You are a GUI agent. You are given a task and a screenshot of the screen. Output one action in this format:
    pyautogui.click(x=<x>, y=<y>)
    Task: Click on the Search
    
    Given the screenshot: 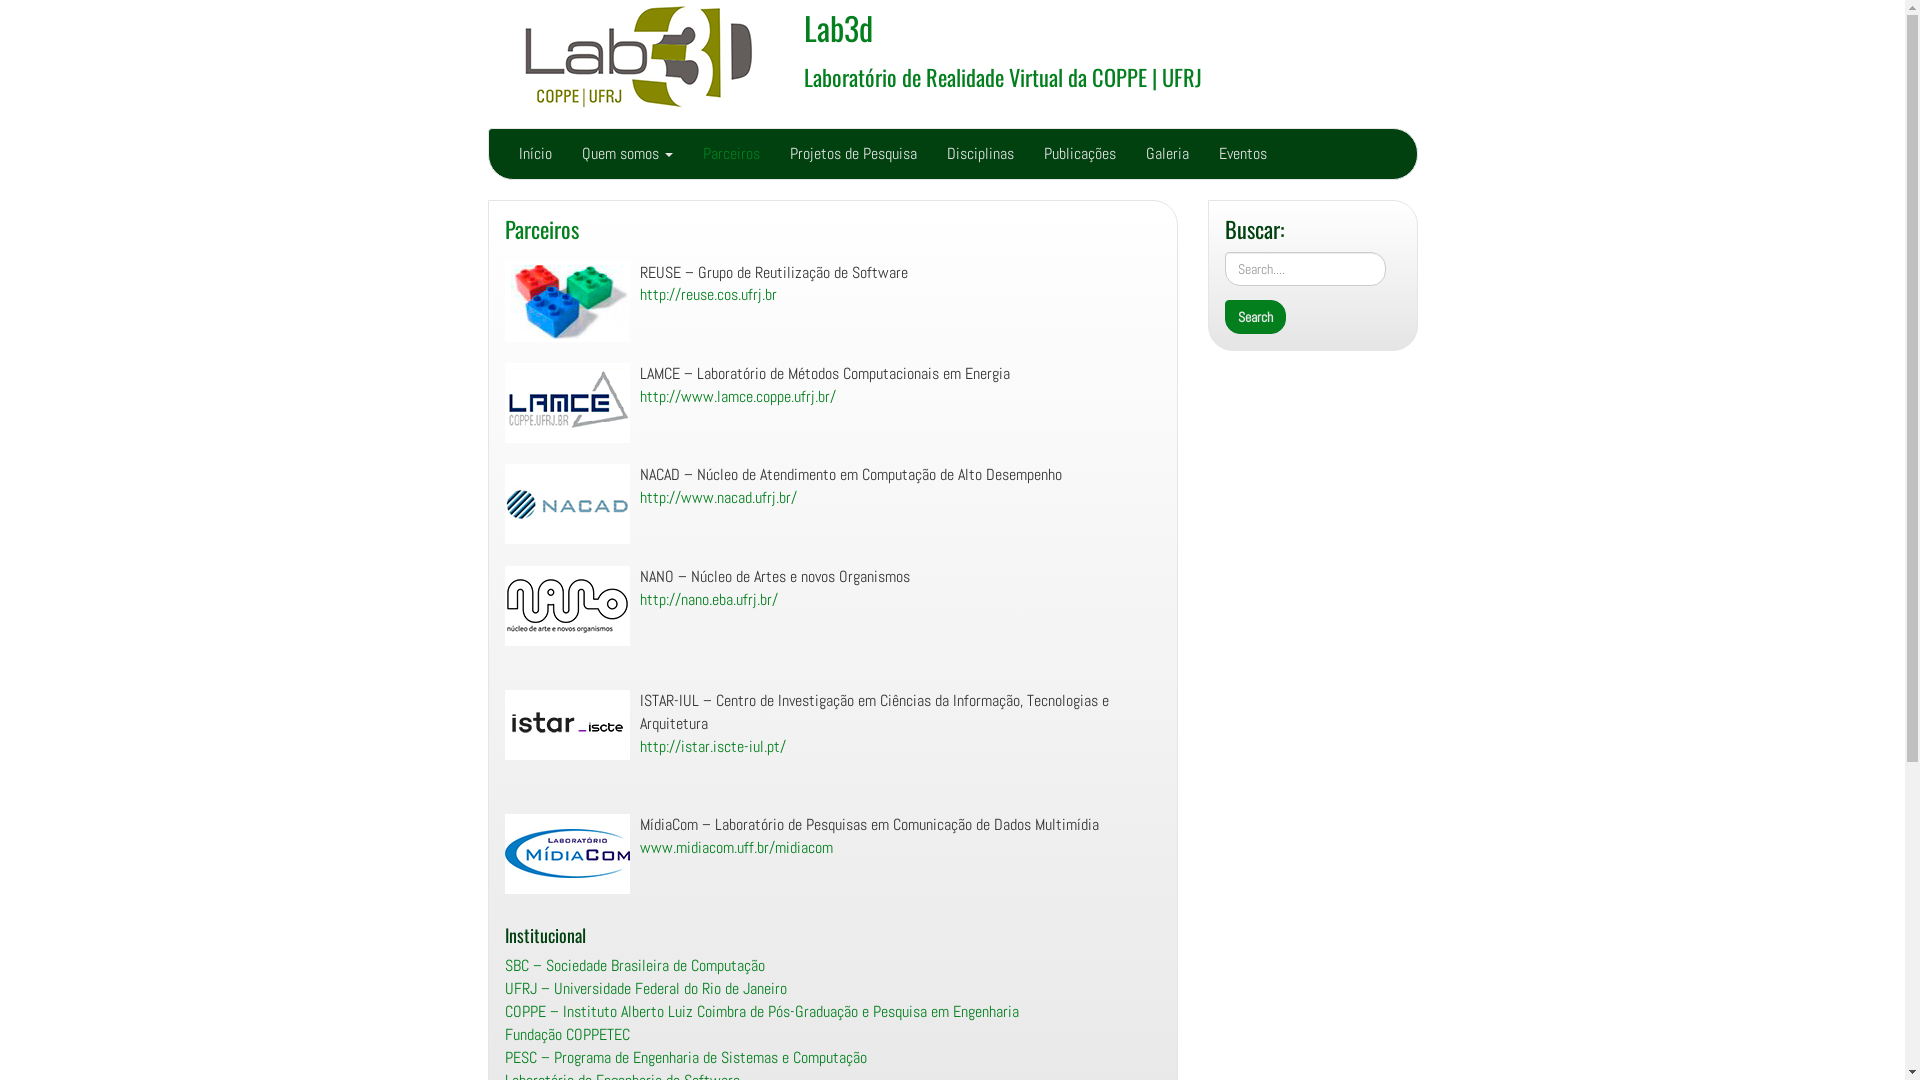 What is the action you would take?
    pyautogui.click(x=1254, y=317)
    